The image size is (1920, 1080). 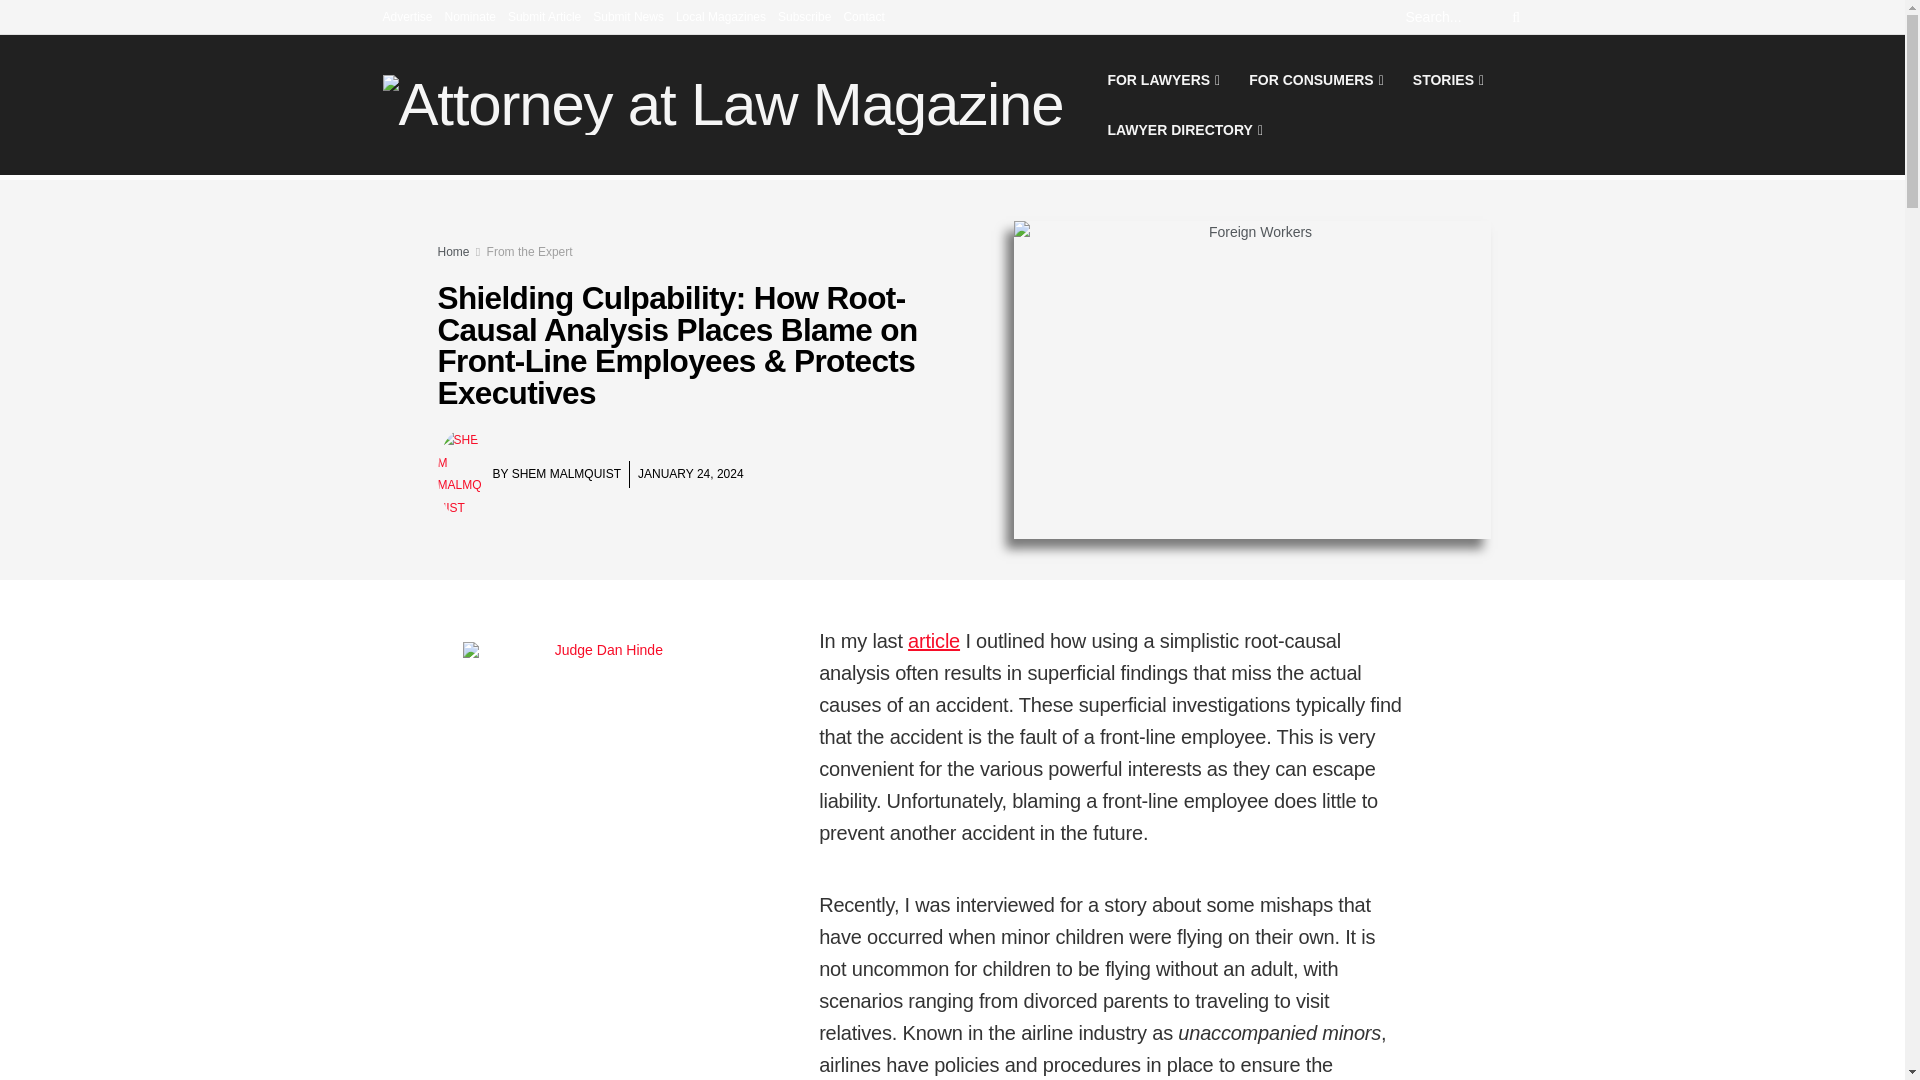 What do you see at coordinates (720, 16) in the screenshot?
I see `Local Magazines` at bounding box center [720, 16].